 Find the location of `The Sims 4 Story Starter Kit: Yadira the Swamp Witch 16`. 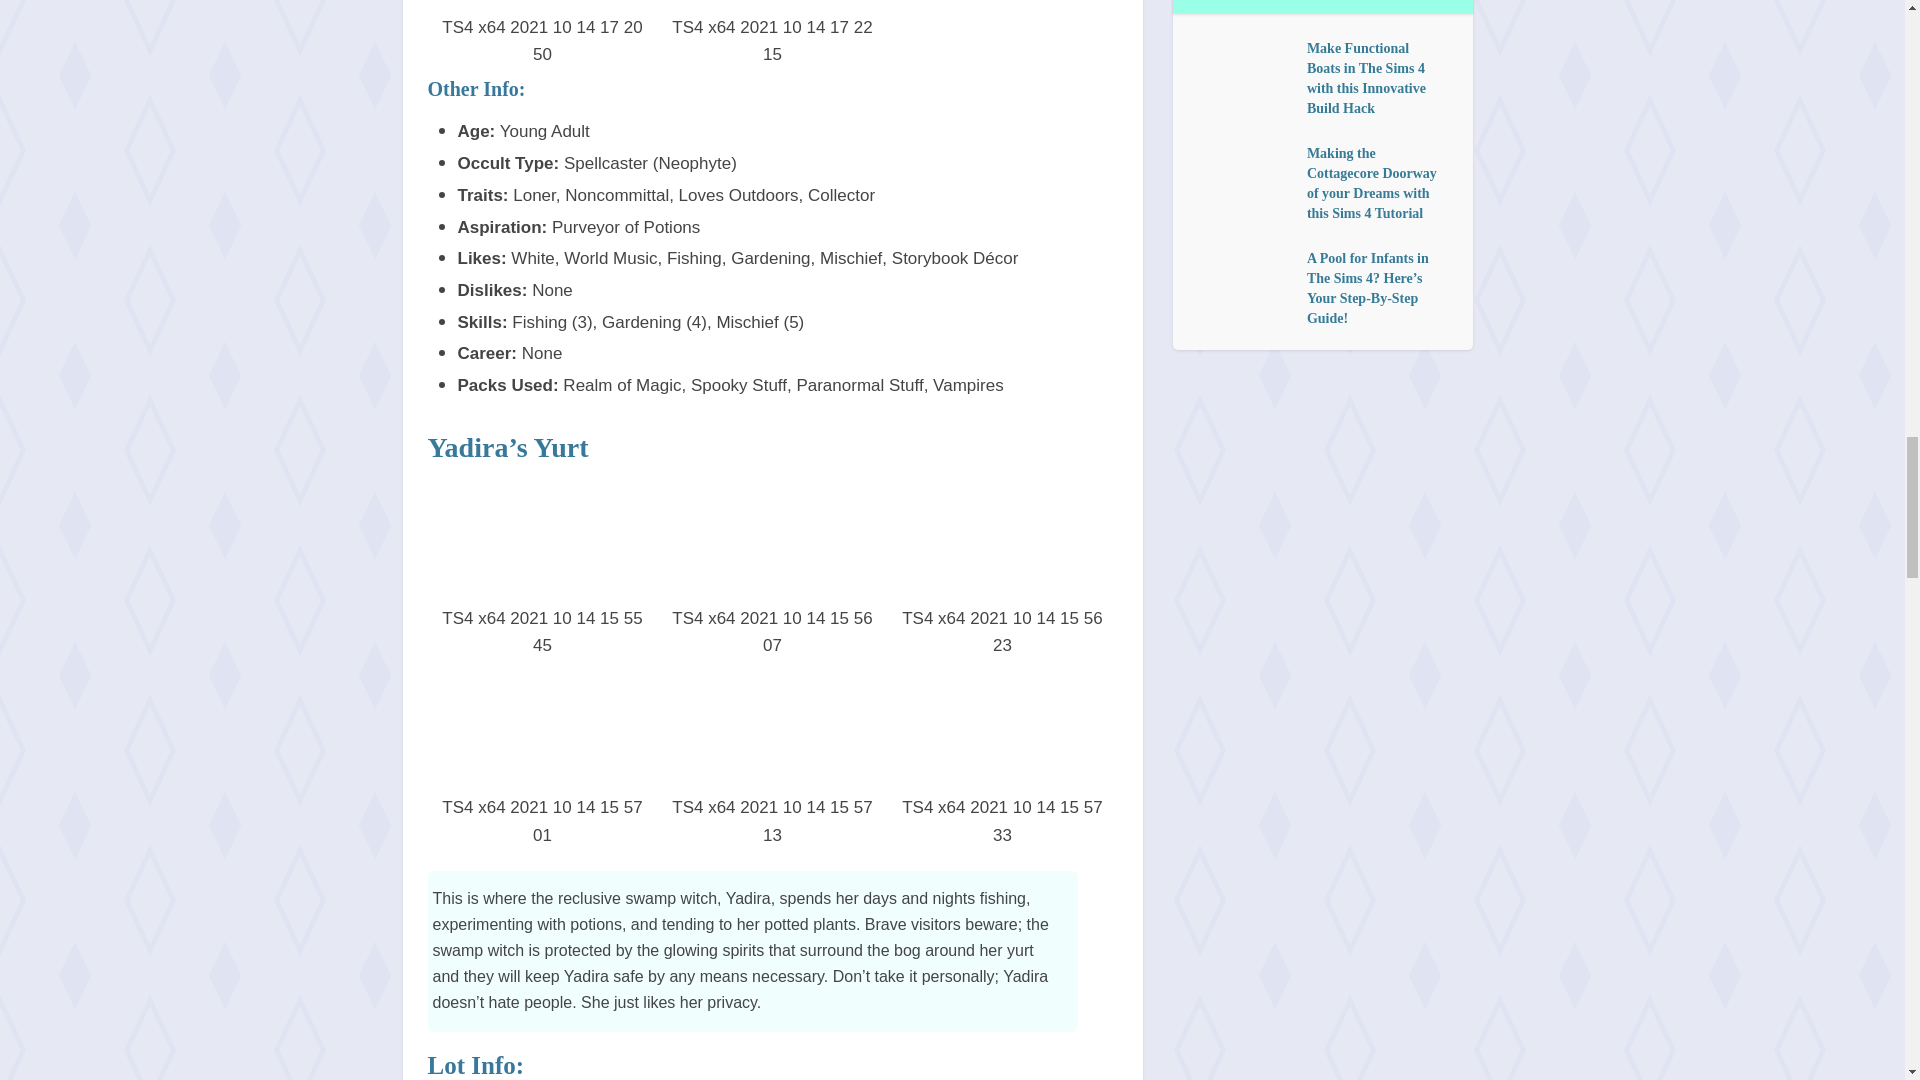

The Sims 4 Story Starter Kit: Yadira the Swamp Witch 16 is located at coordinates (1002, 732).